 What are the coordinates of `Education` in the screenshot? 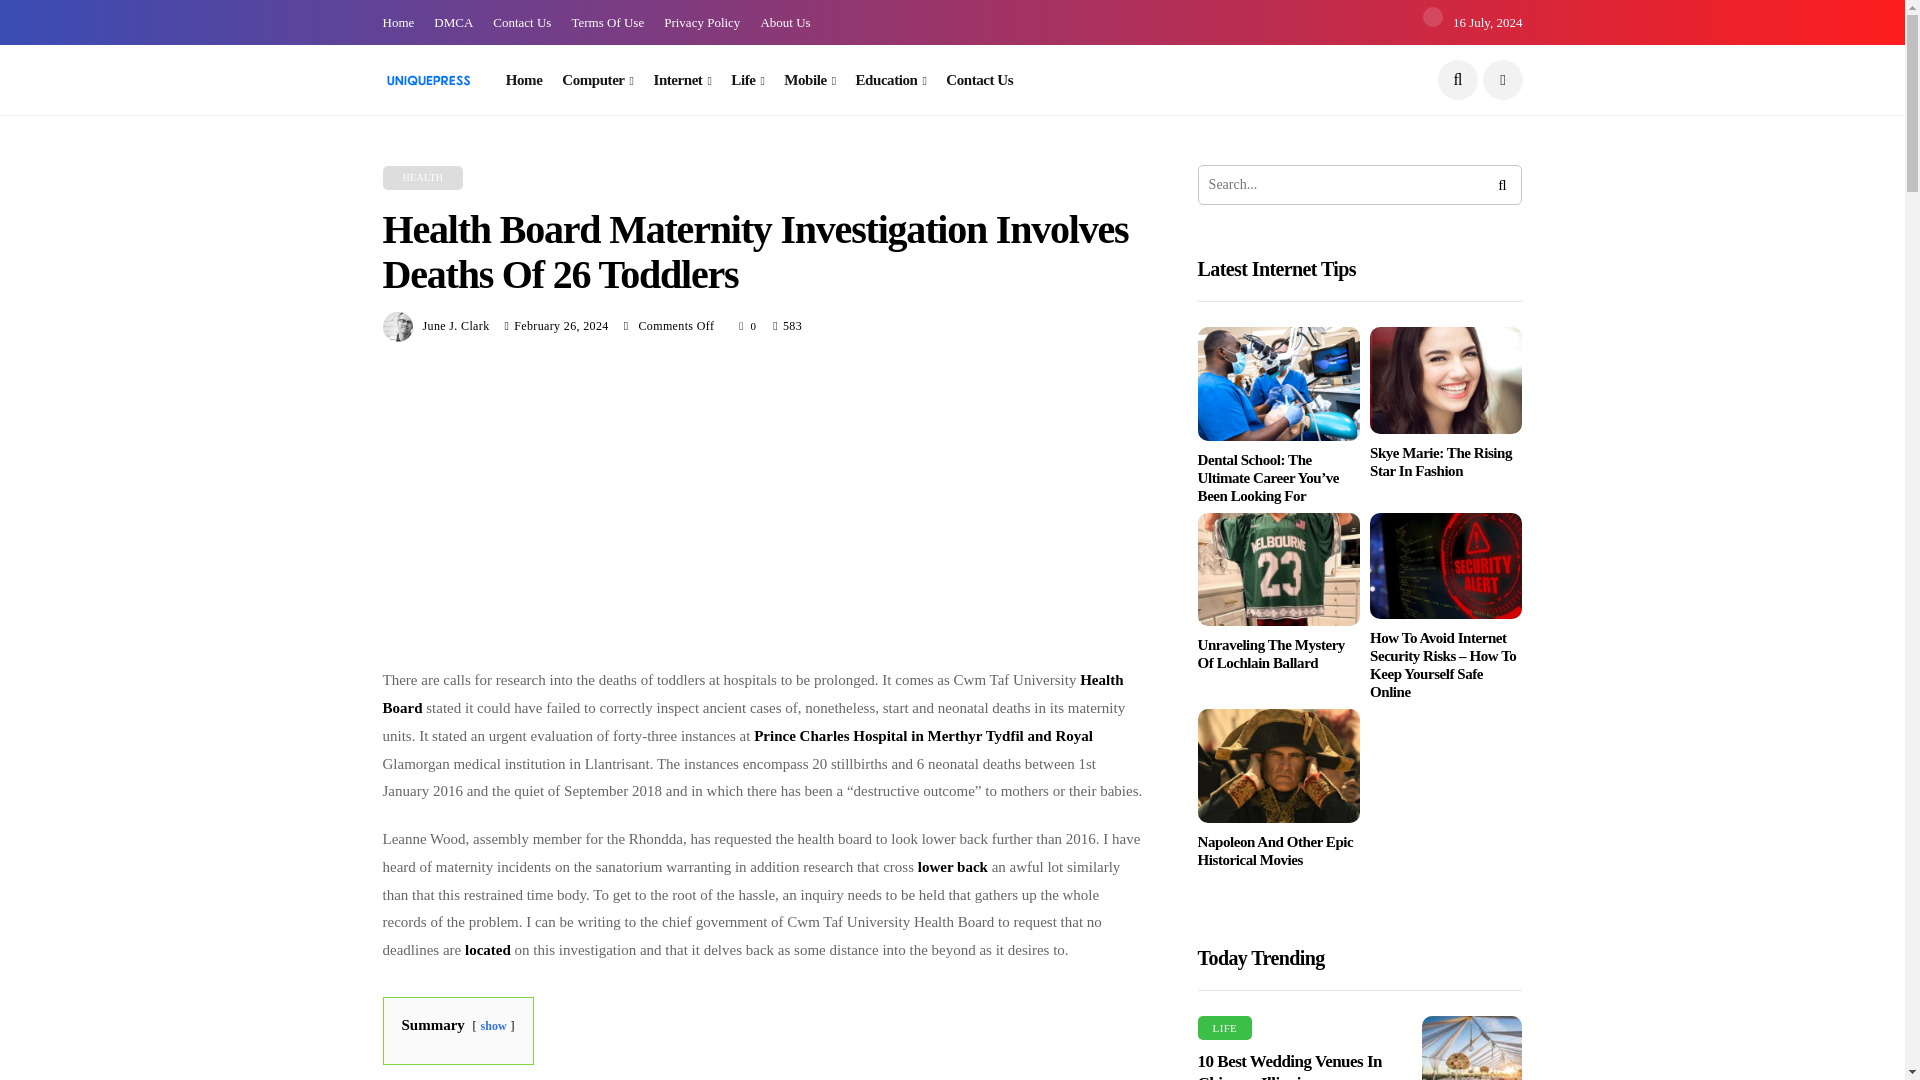 It's located at (892, 80).